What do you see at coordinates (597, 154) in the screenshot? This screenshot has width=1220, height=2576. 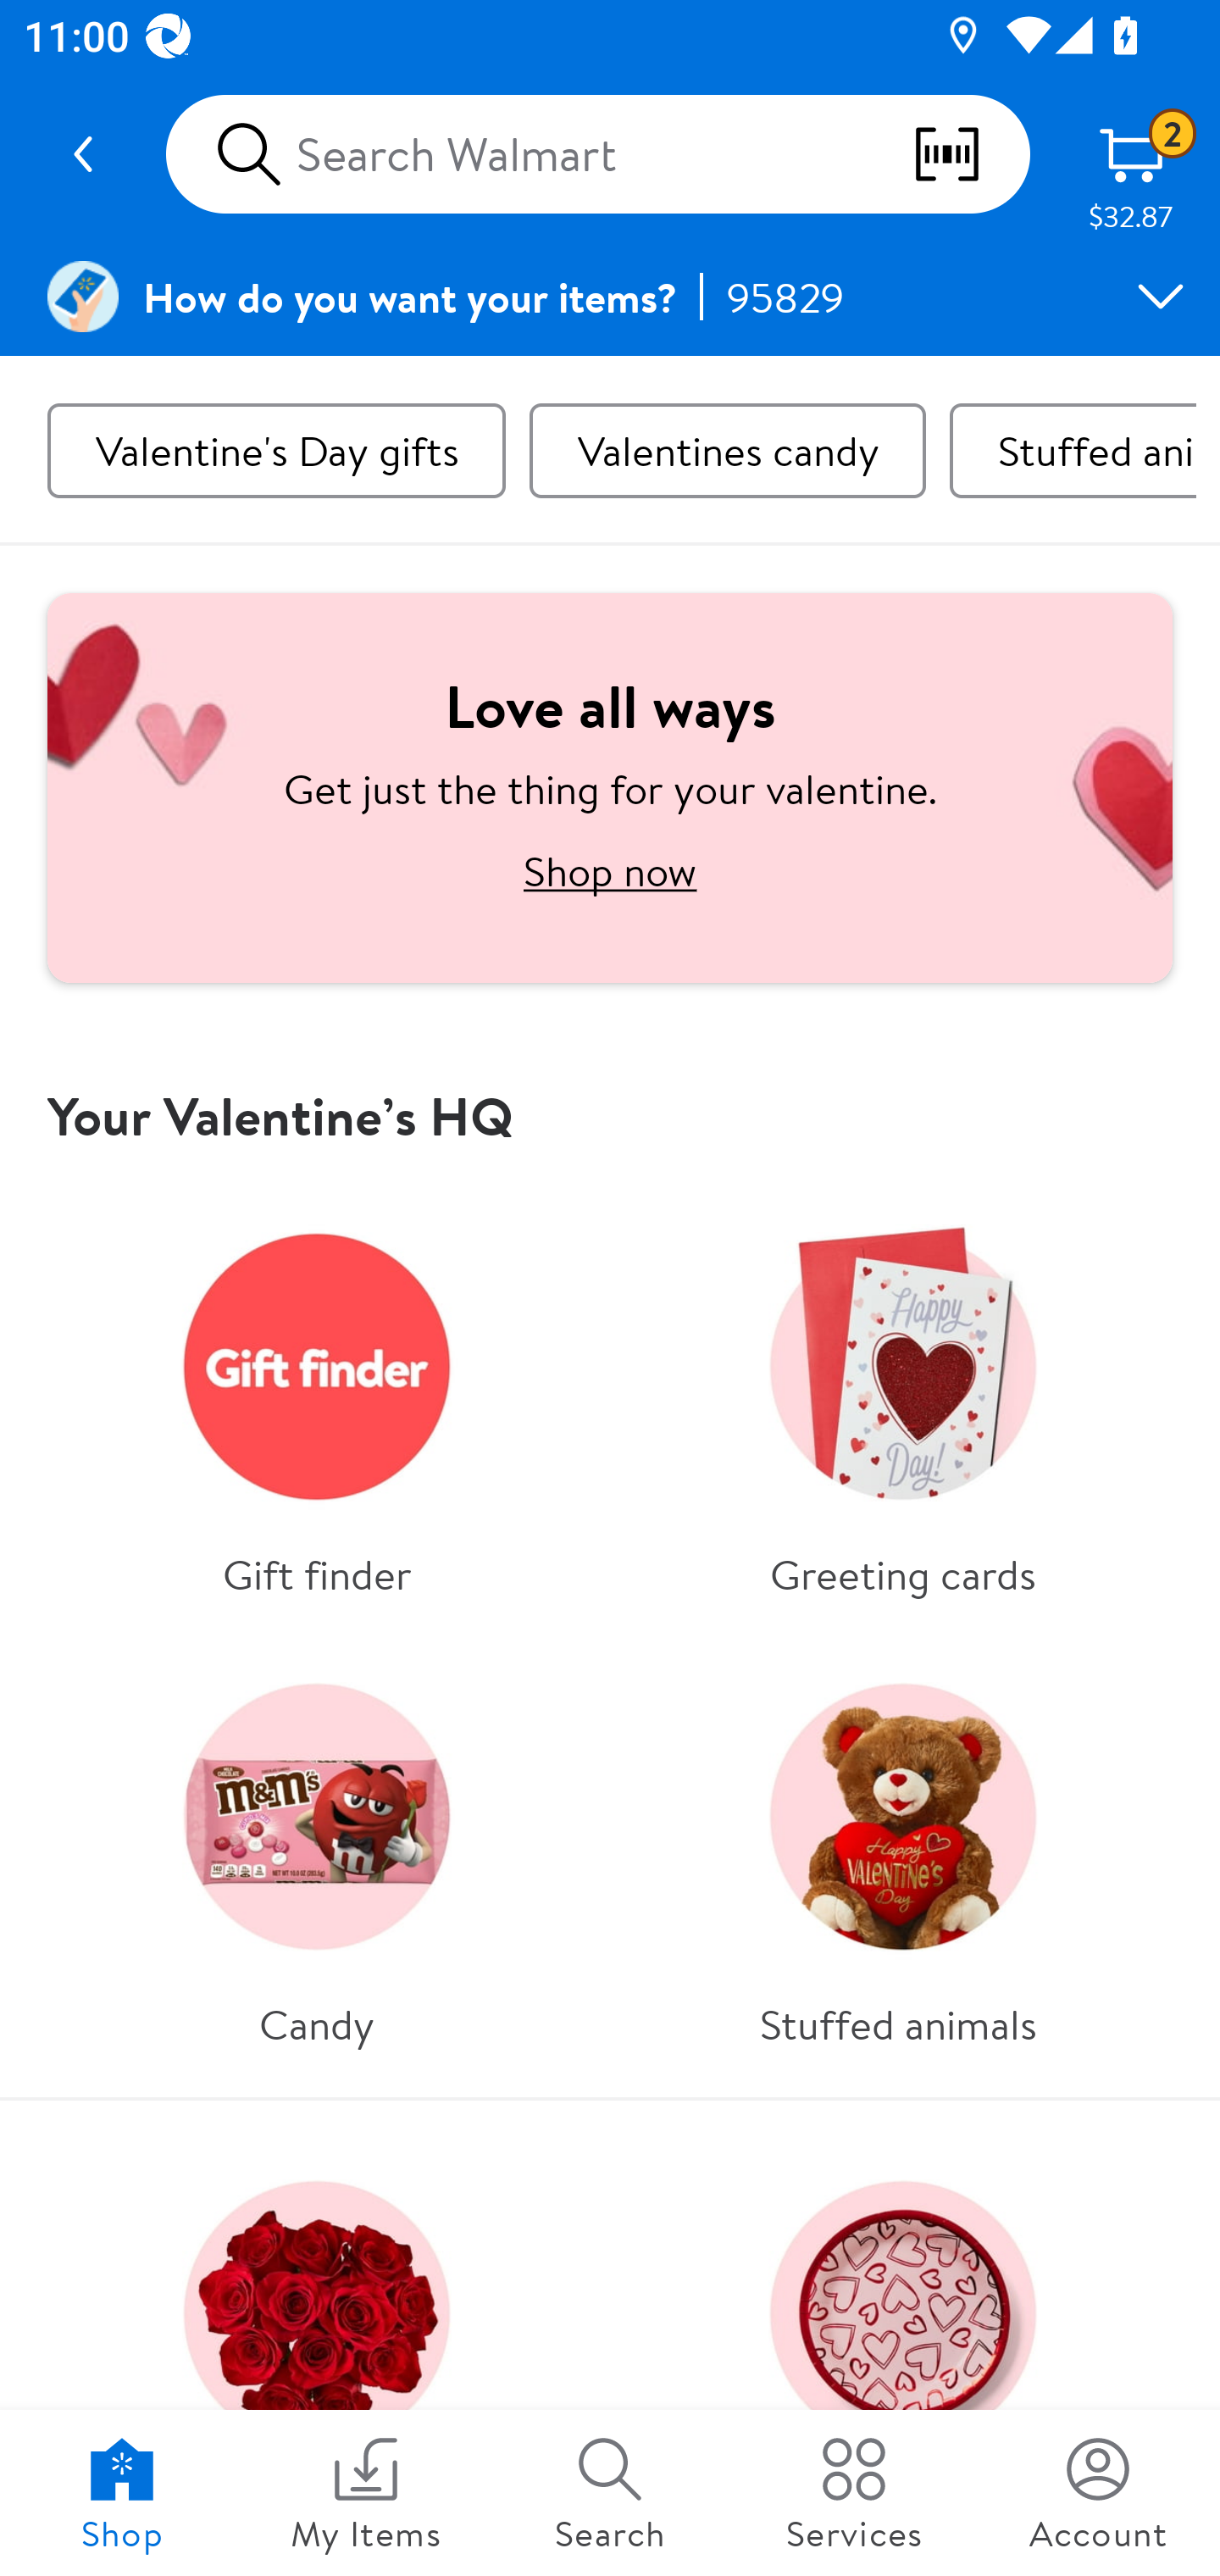 I see `Search Walmart scan barcodes qr codes and more` at bounding box center [597, 154].